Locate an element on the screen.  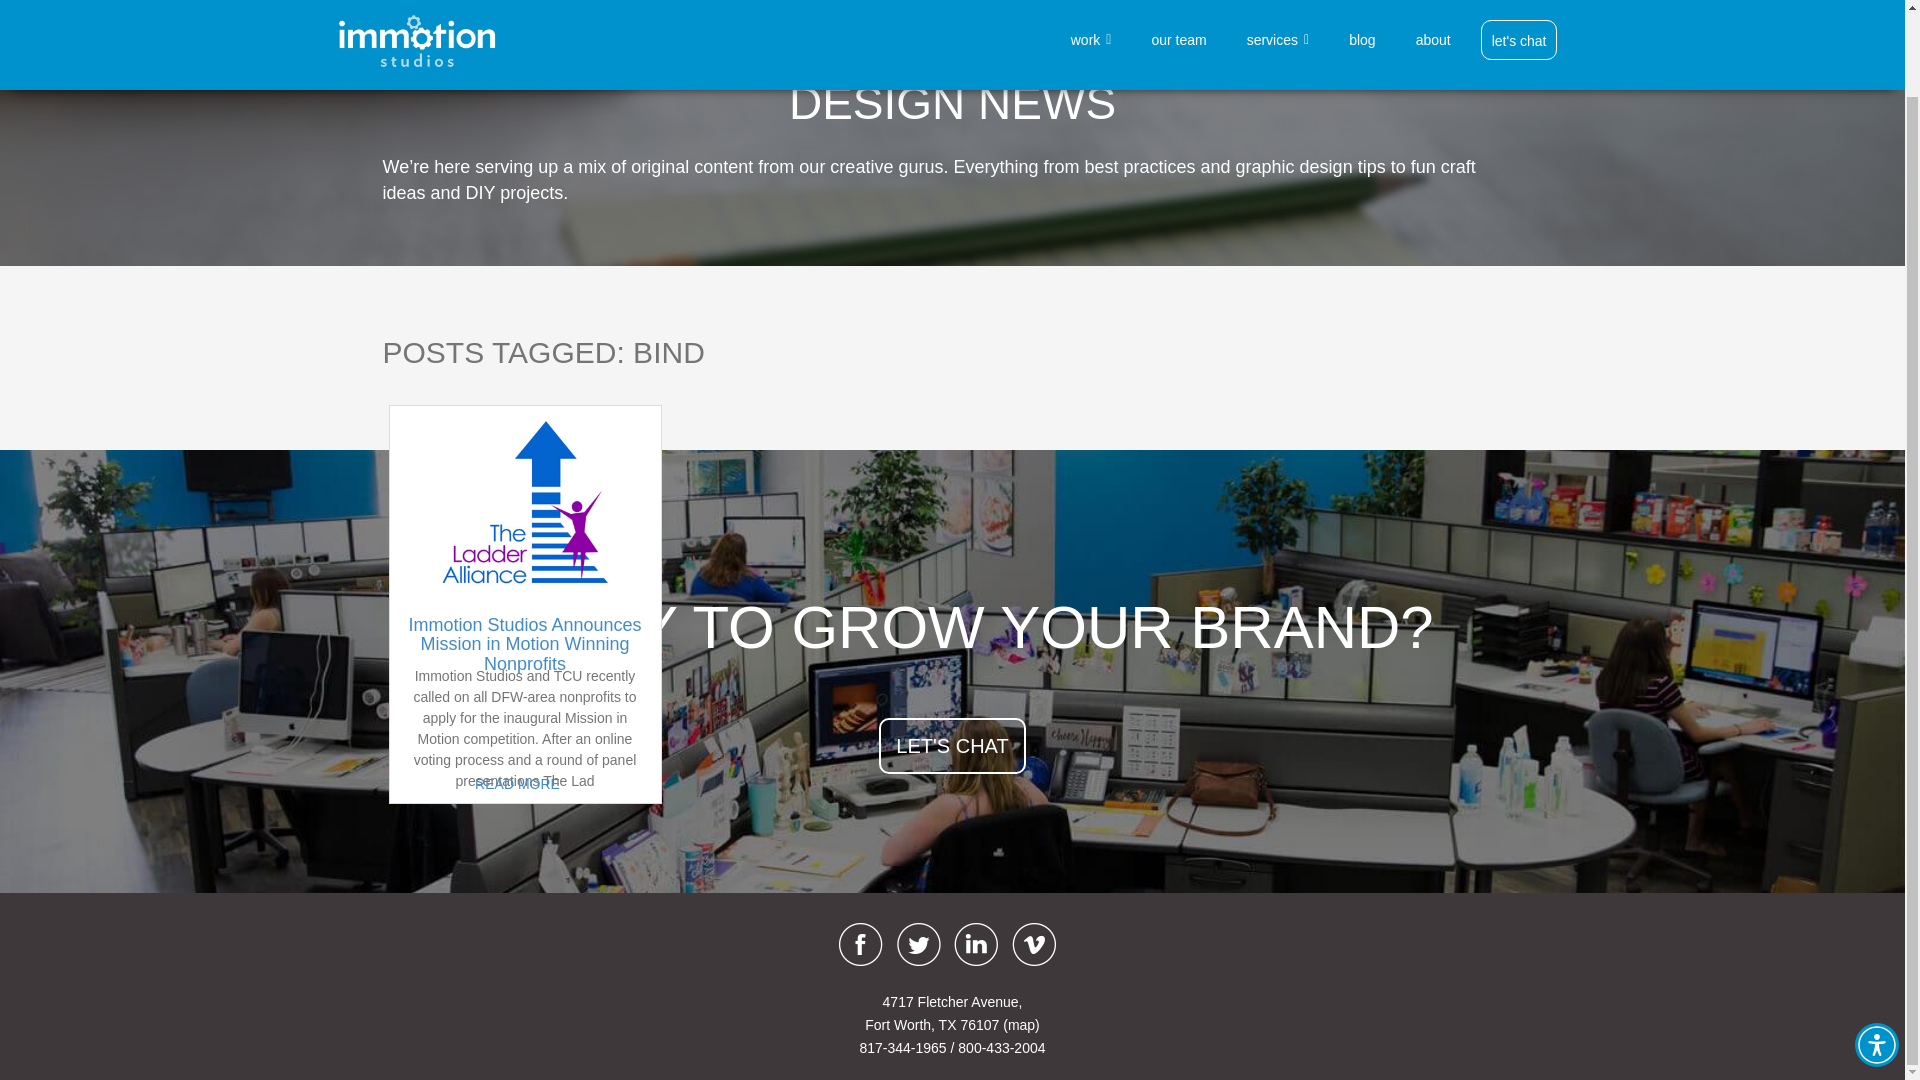
800-433-2004 is located at coordinates (1001, 1048).